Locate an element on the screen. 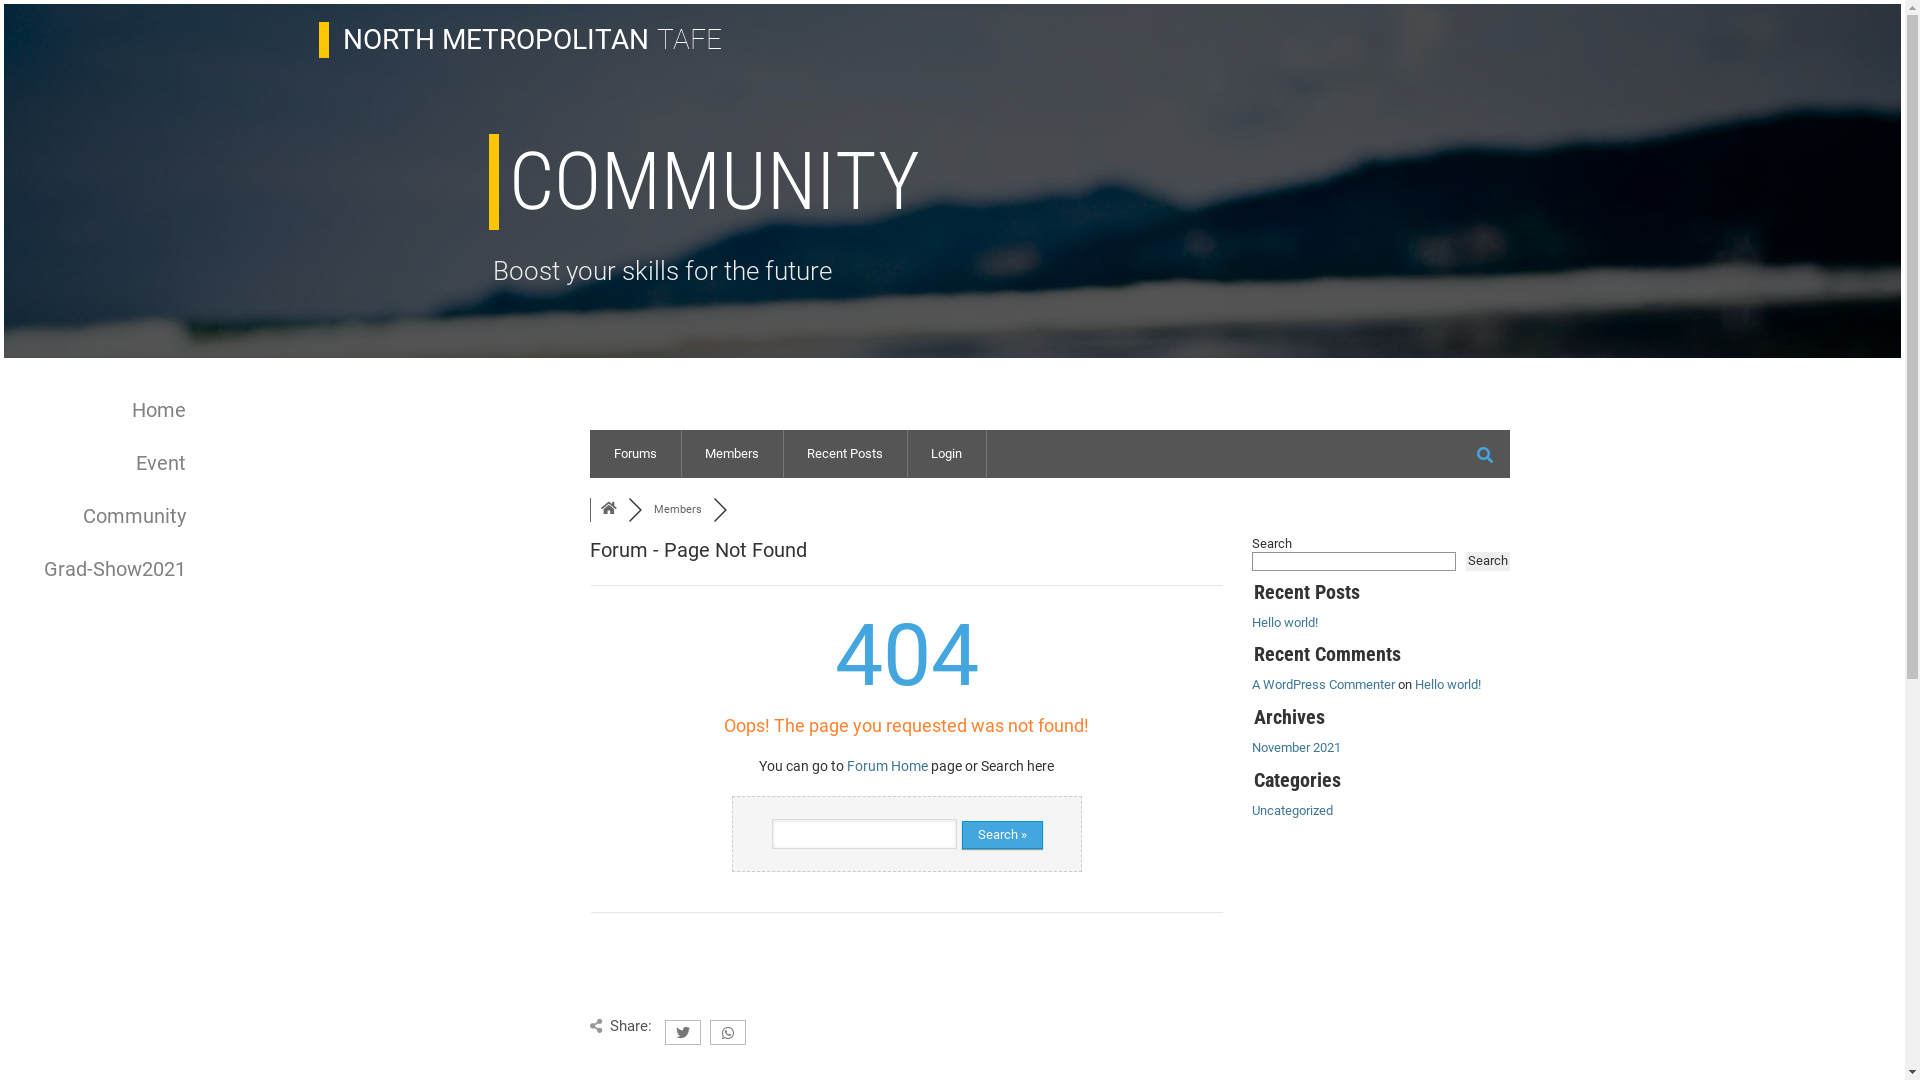 The image size is (1920, 1080). Event is located at coordinates (103, 464).